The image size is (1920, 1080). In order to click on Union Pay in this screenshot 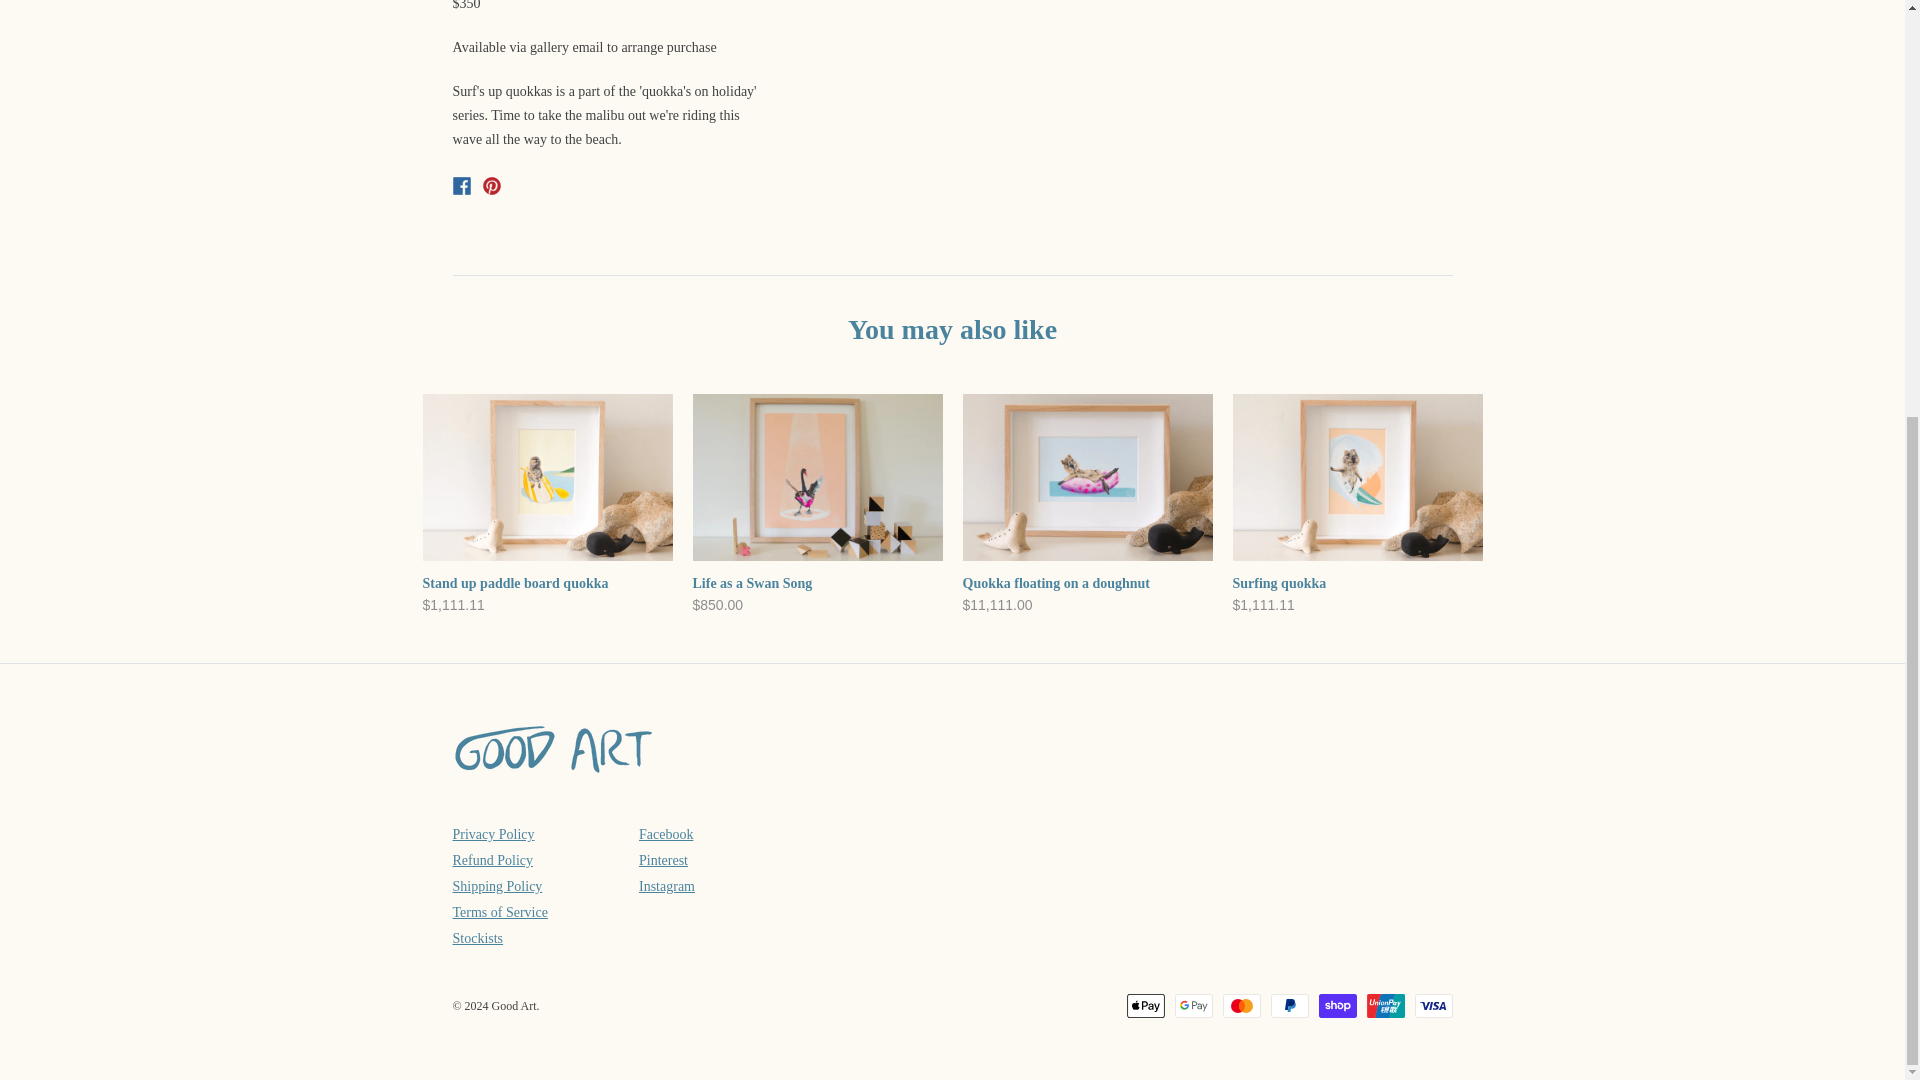, I will do `click(1384, 1006)`.